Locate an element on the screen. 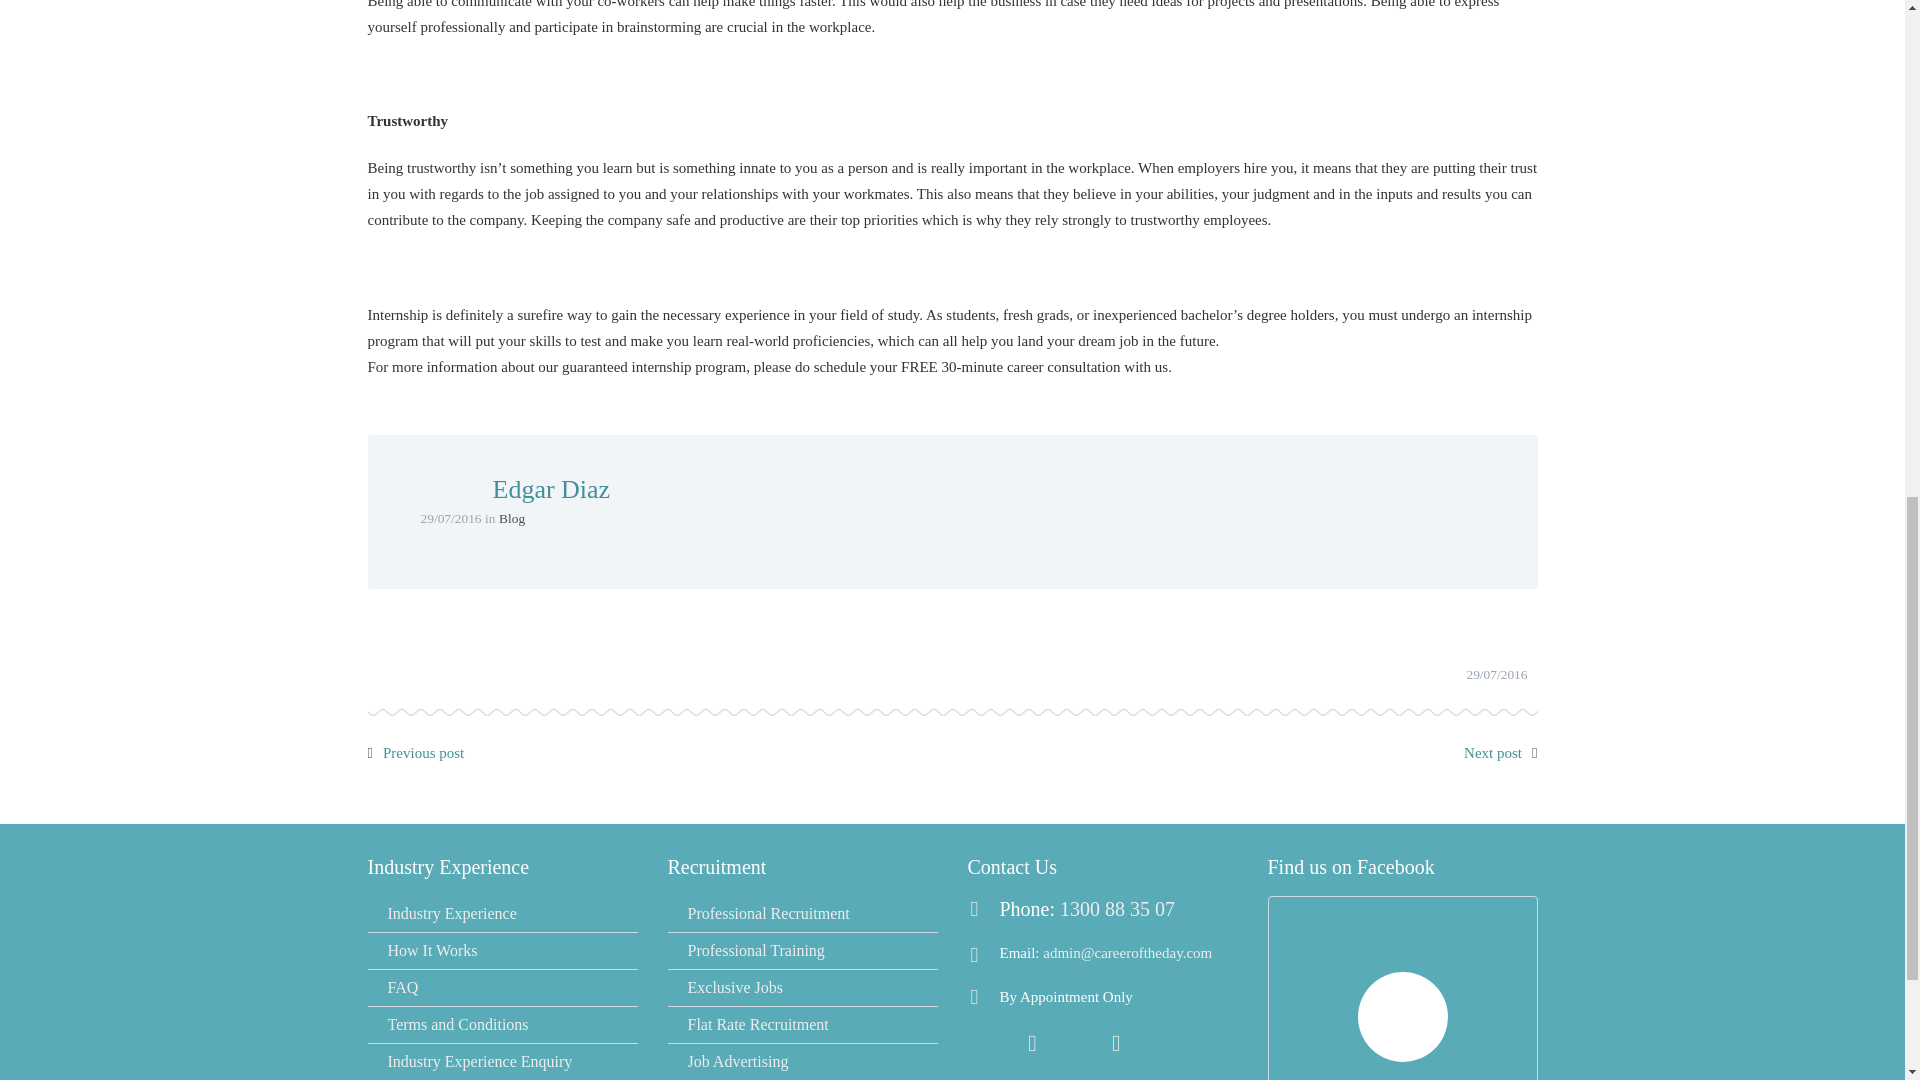  How It Works is located at coordinates (502, 950).